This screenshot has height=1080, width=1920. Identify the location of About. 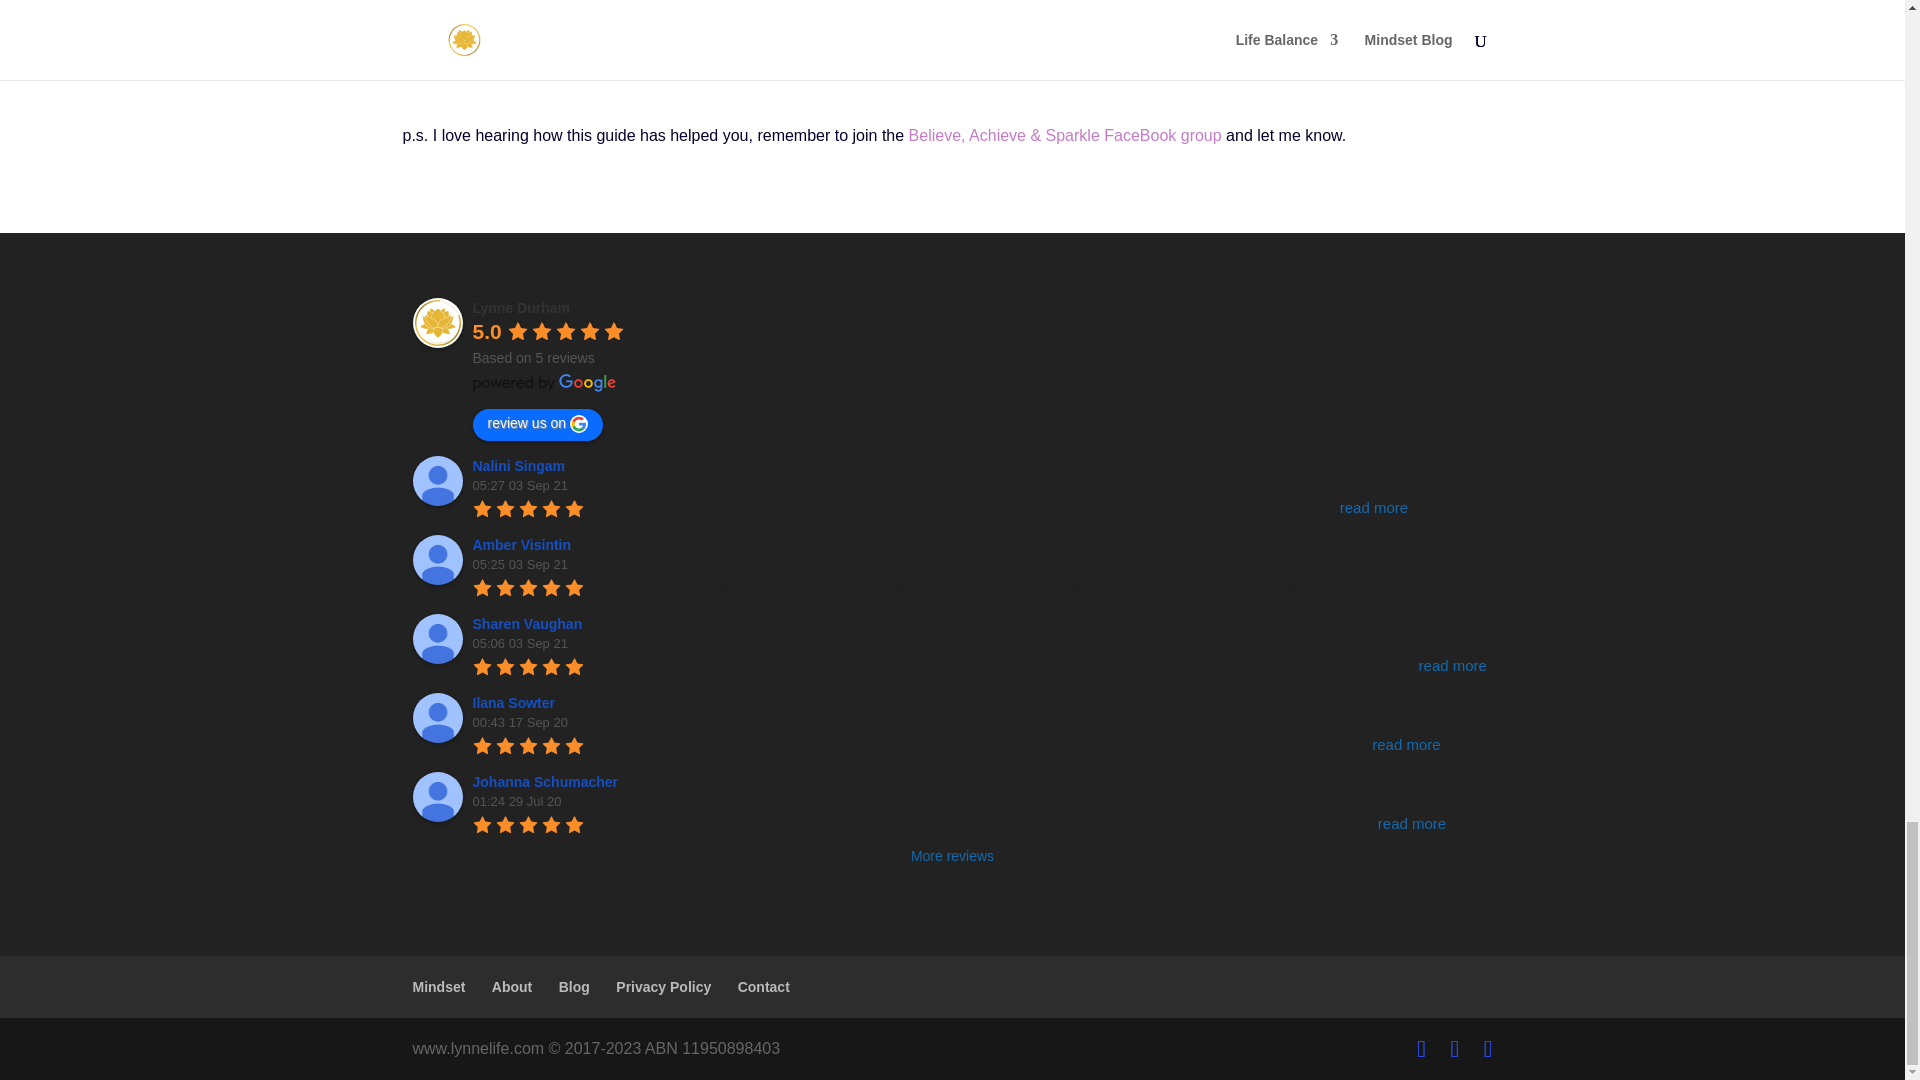
(511, 986).